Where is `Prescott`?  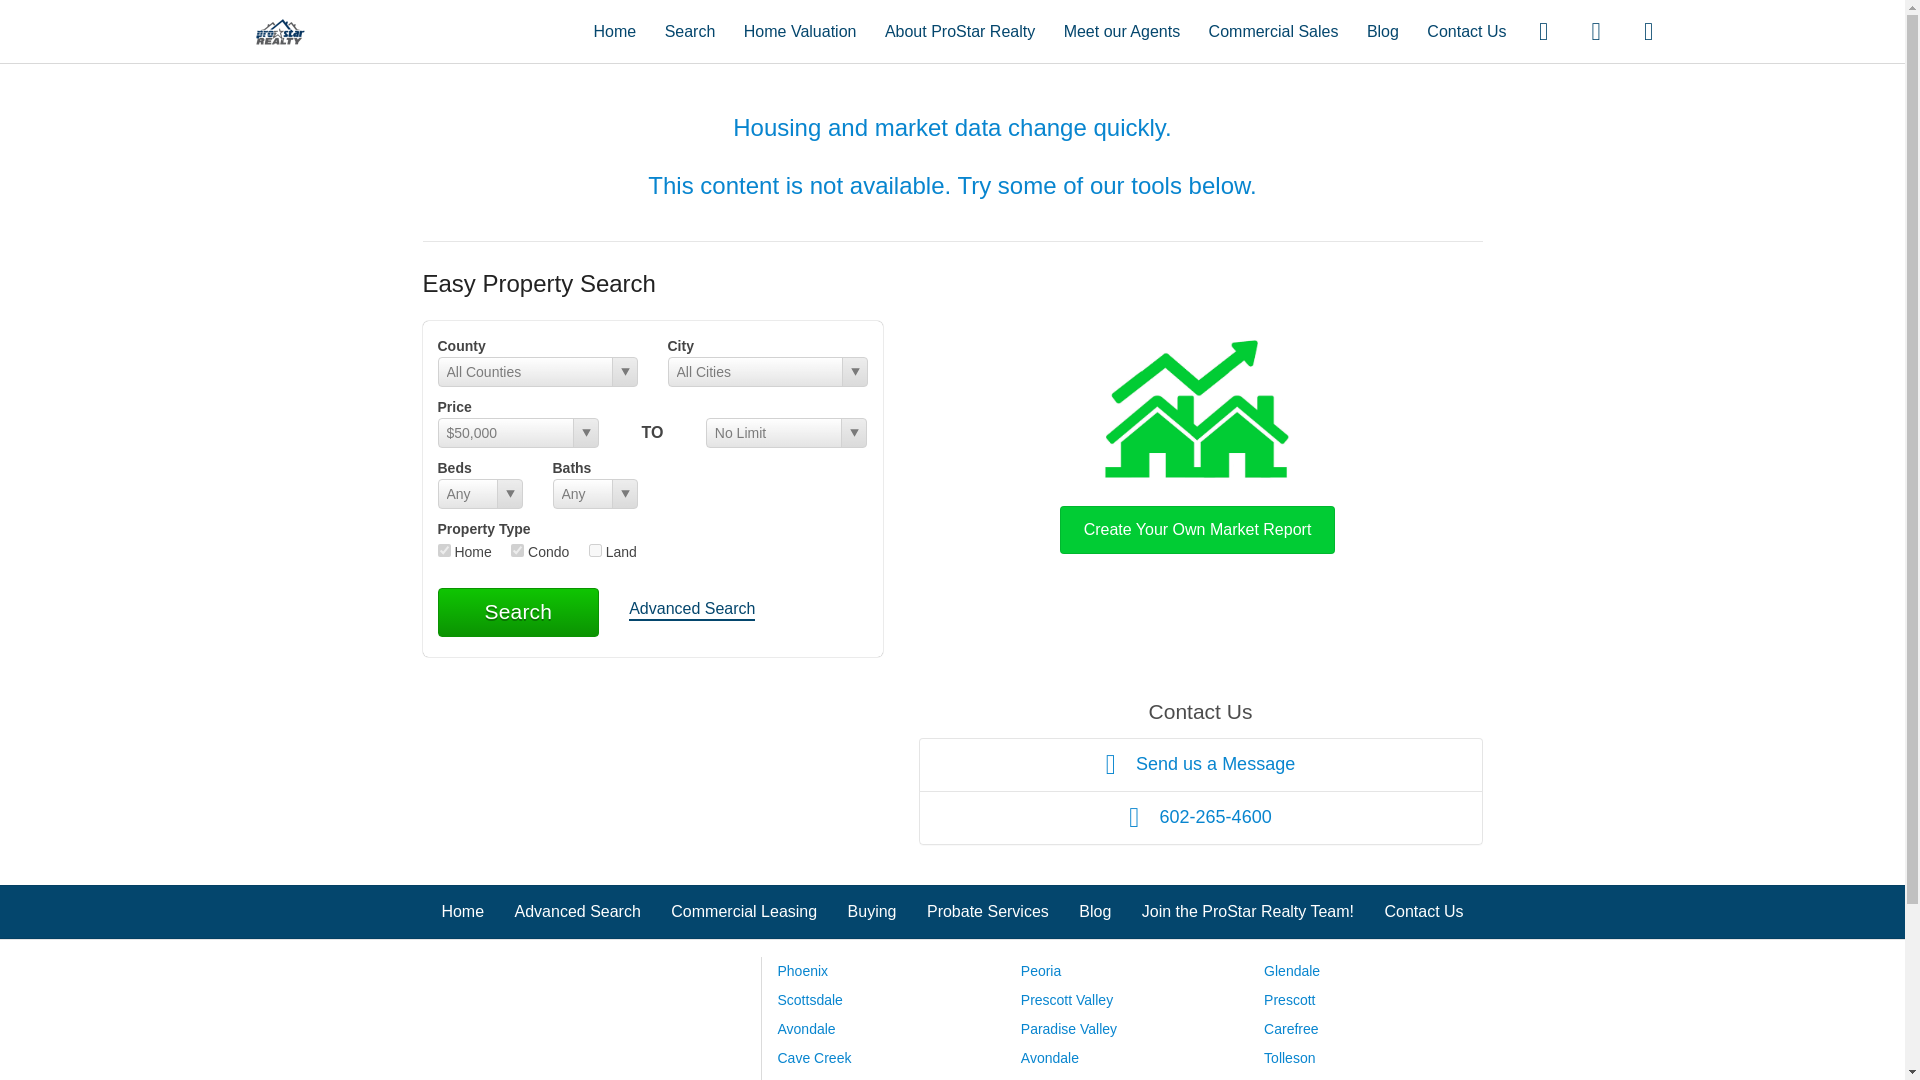
Prescott is located at coordinates (1289, 1000).